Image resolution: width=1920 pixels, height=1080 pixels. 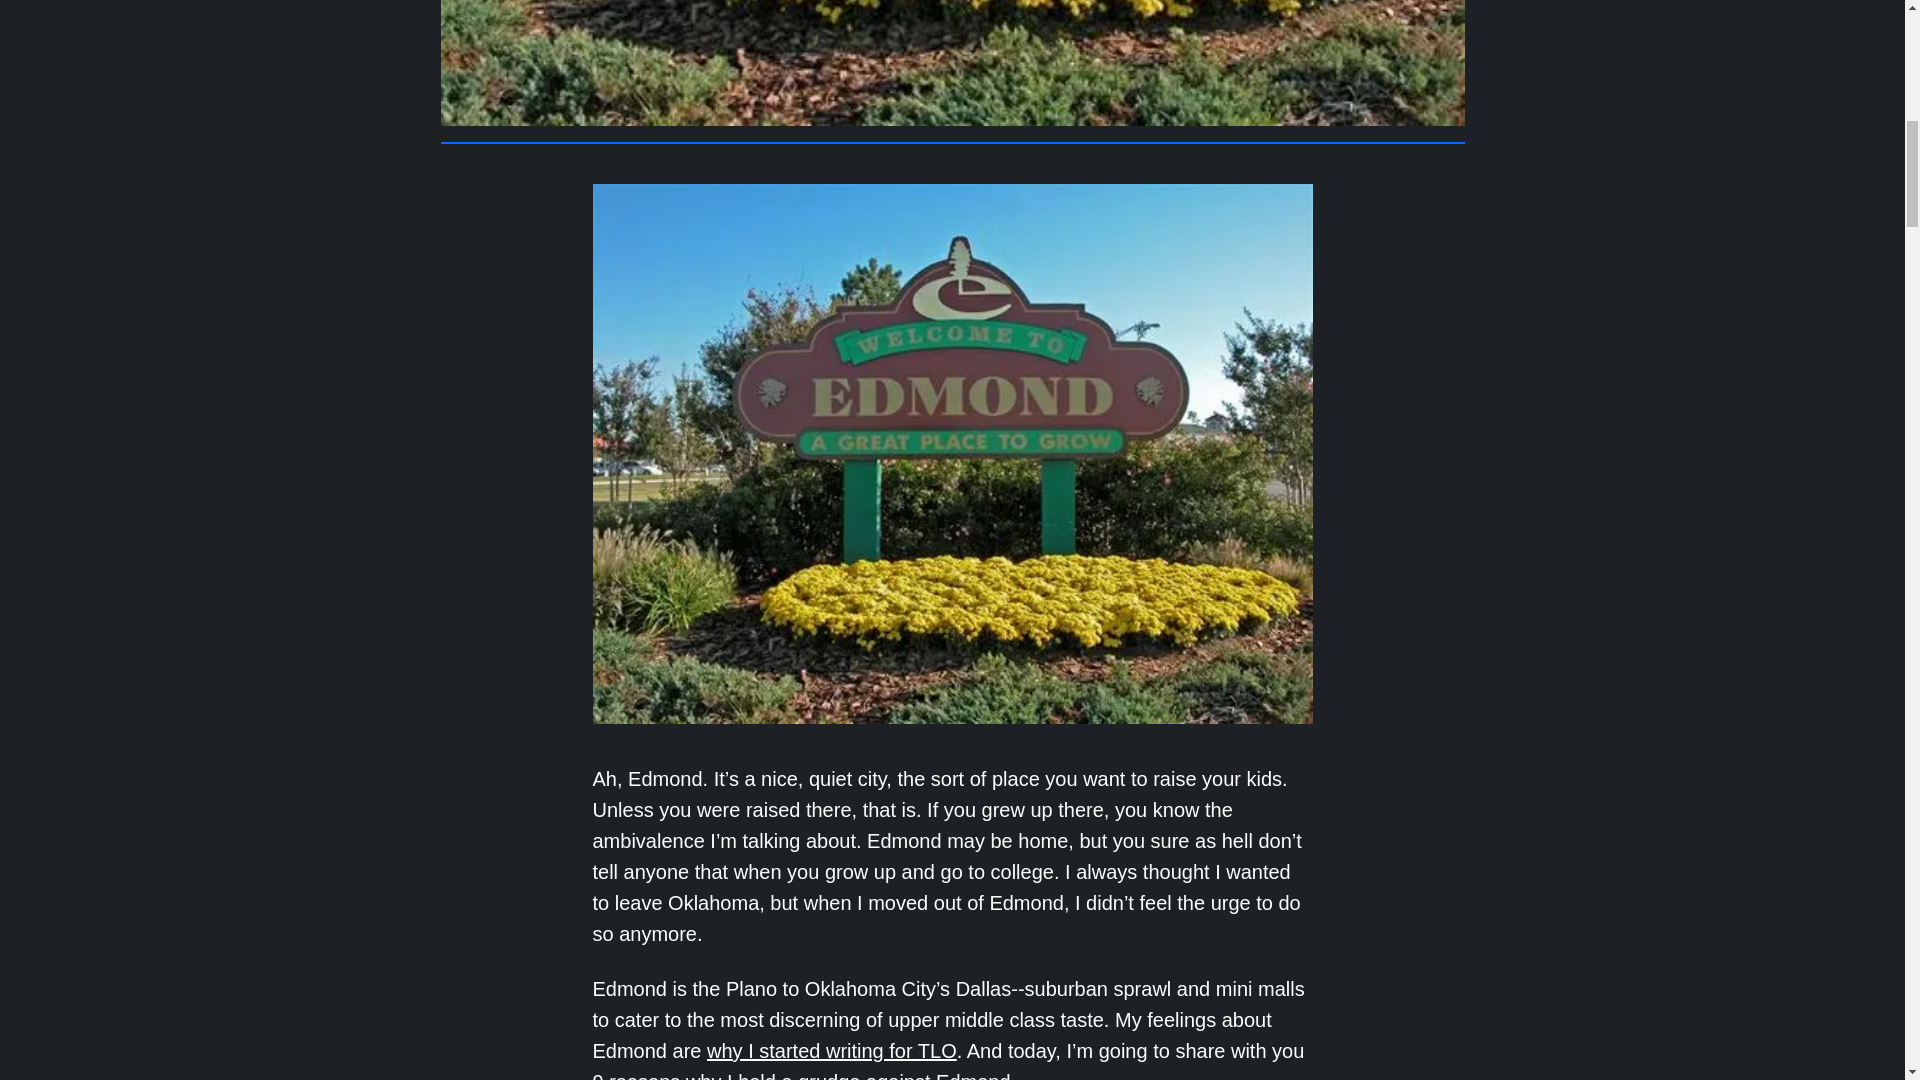 What do you see at coordinates (831, 1050) in the screenshot?
I see `why I started writing for TLO` at bounding box center [831, 1050].